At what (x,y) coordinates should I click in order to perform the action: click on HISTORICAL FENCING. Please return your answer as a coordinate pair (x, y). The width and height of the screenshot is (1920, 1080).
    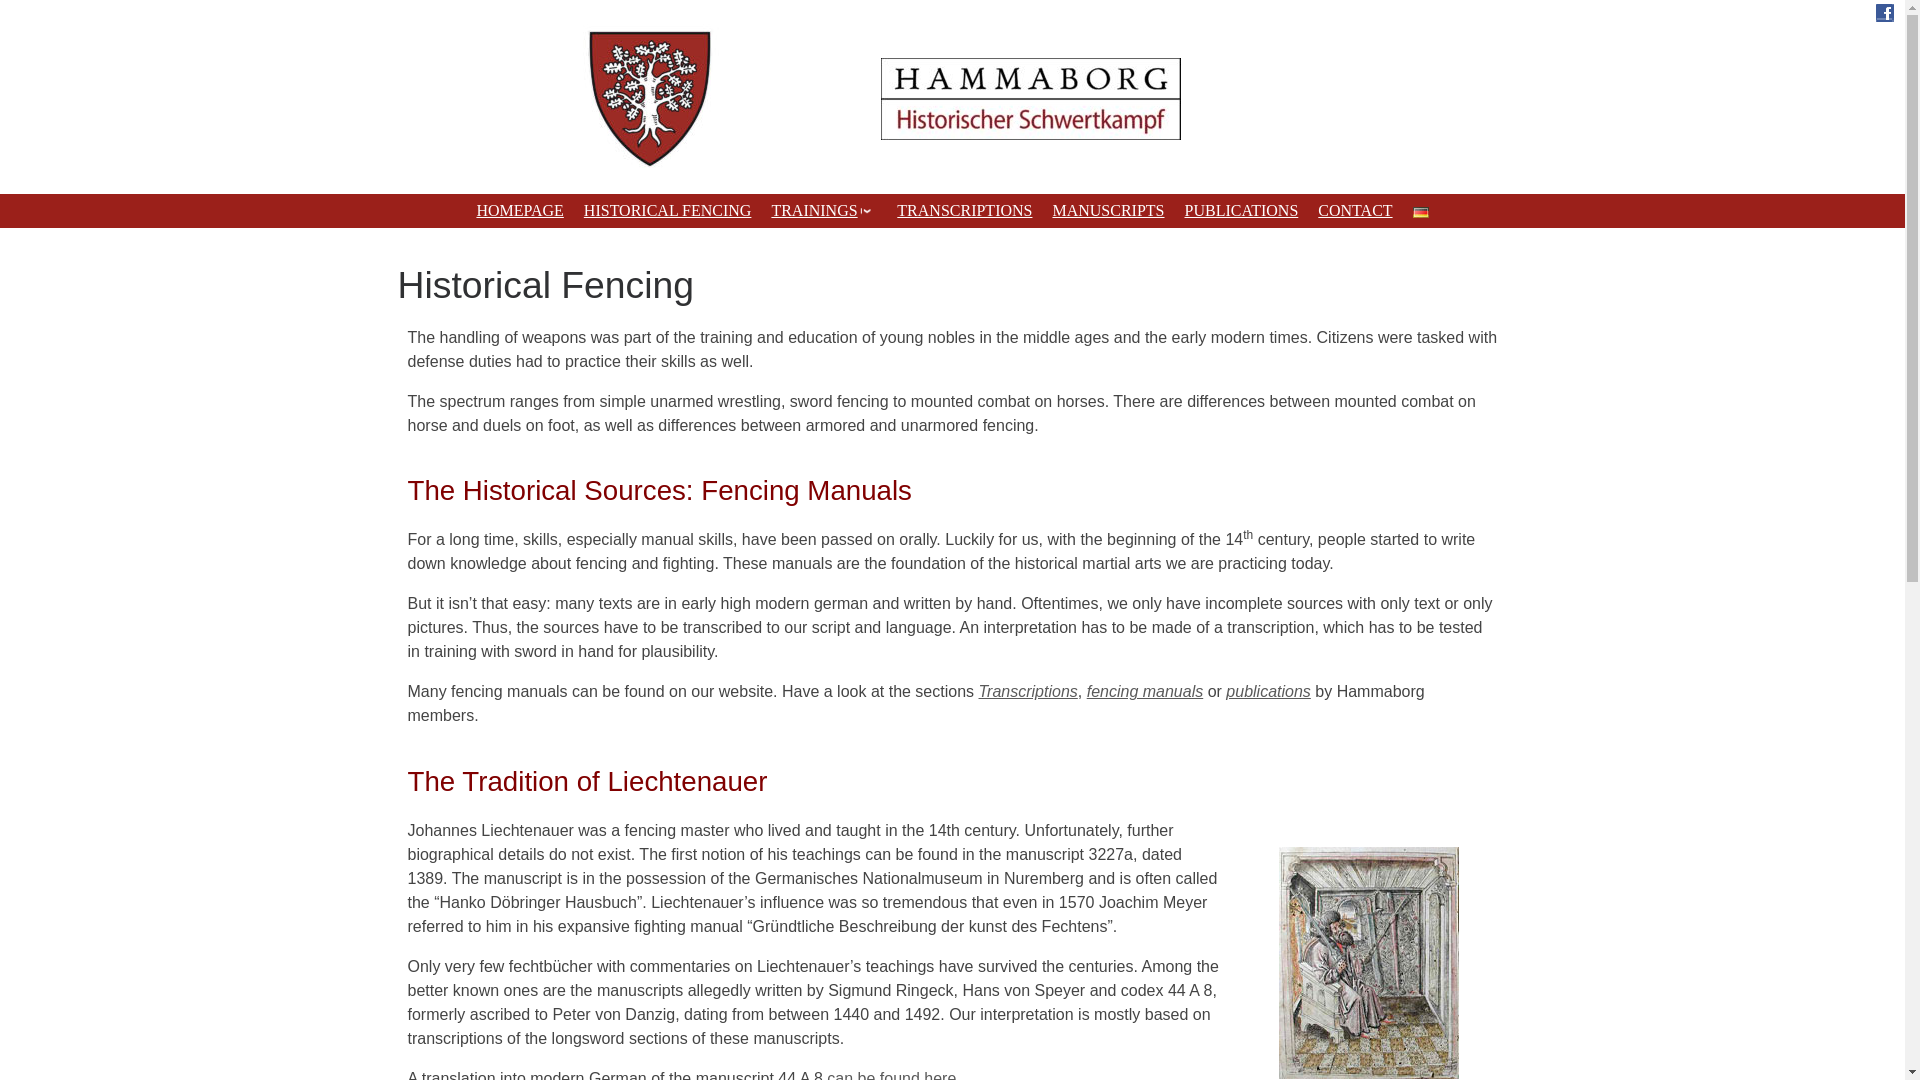
    Looking at the image, I should click on (668, 210).